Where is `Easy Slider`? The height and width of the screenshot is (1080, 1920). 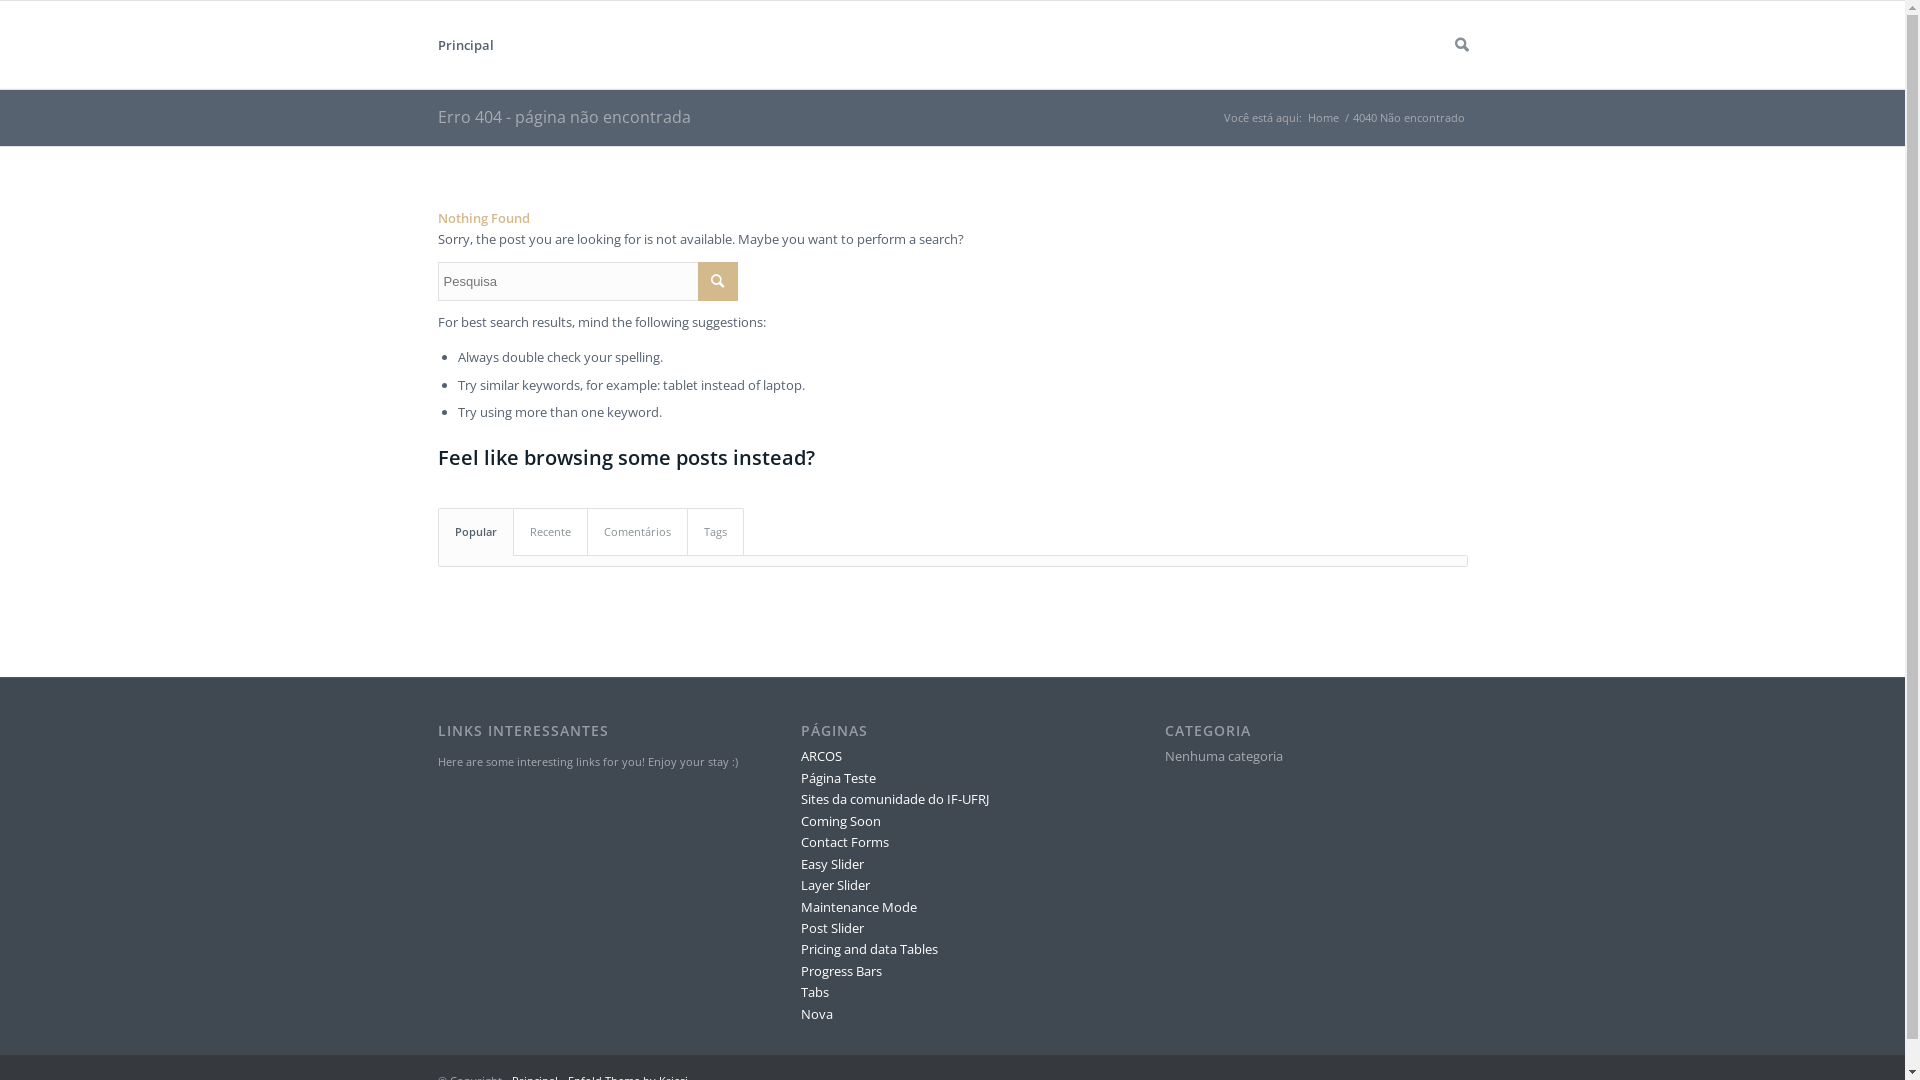 Easy Slider is located at coordinates (832, 864).